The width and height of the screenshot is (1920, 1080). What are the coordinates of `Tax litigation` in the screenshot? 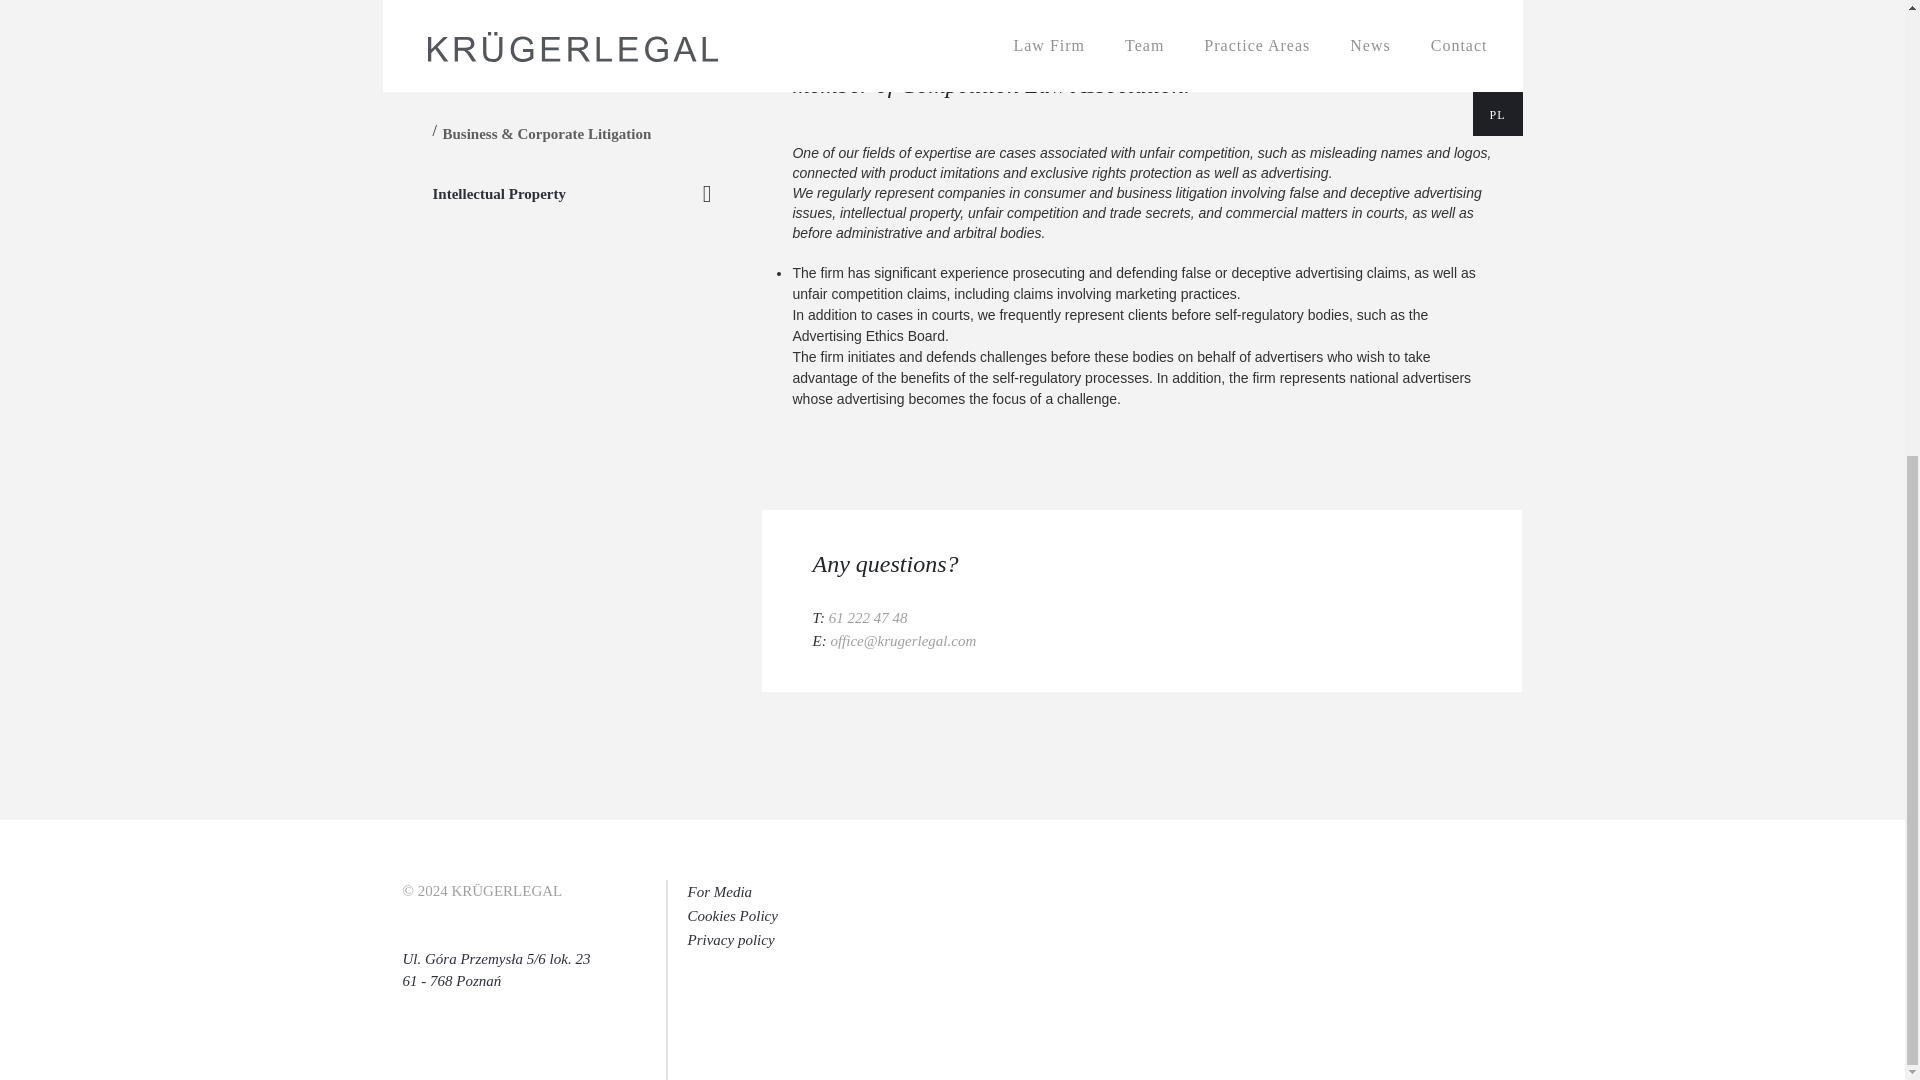 It's located at (484, 83).